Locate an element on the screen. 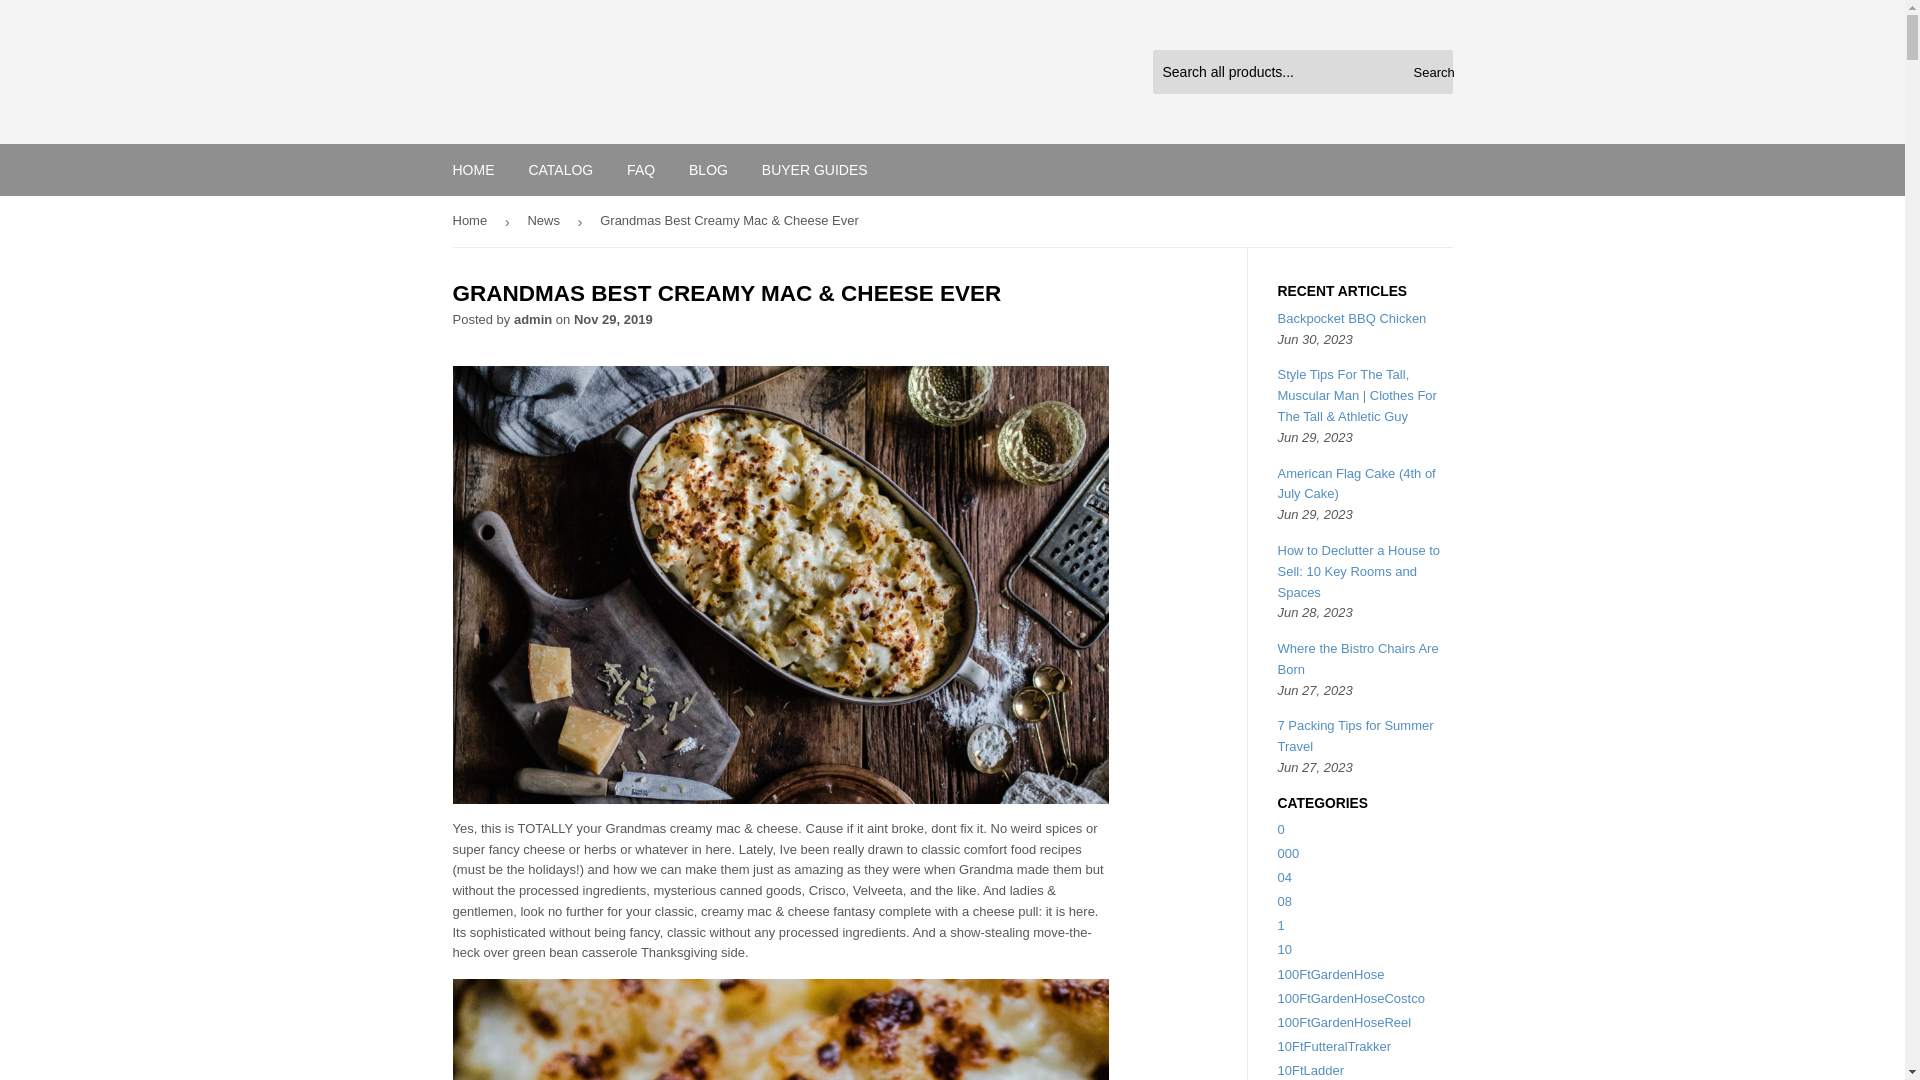 The height and width of the screenshot is (1080, 1920). Show articles tagged 08 is located at coordinates (1285, 902).